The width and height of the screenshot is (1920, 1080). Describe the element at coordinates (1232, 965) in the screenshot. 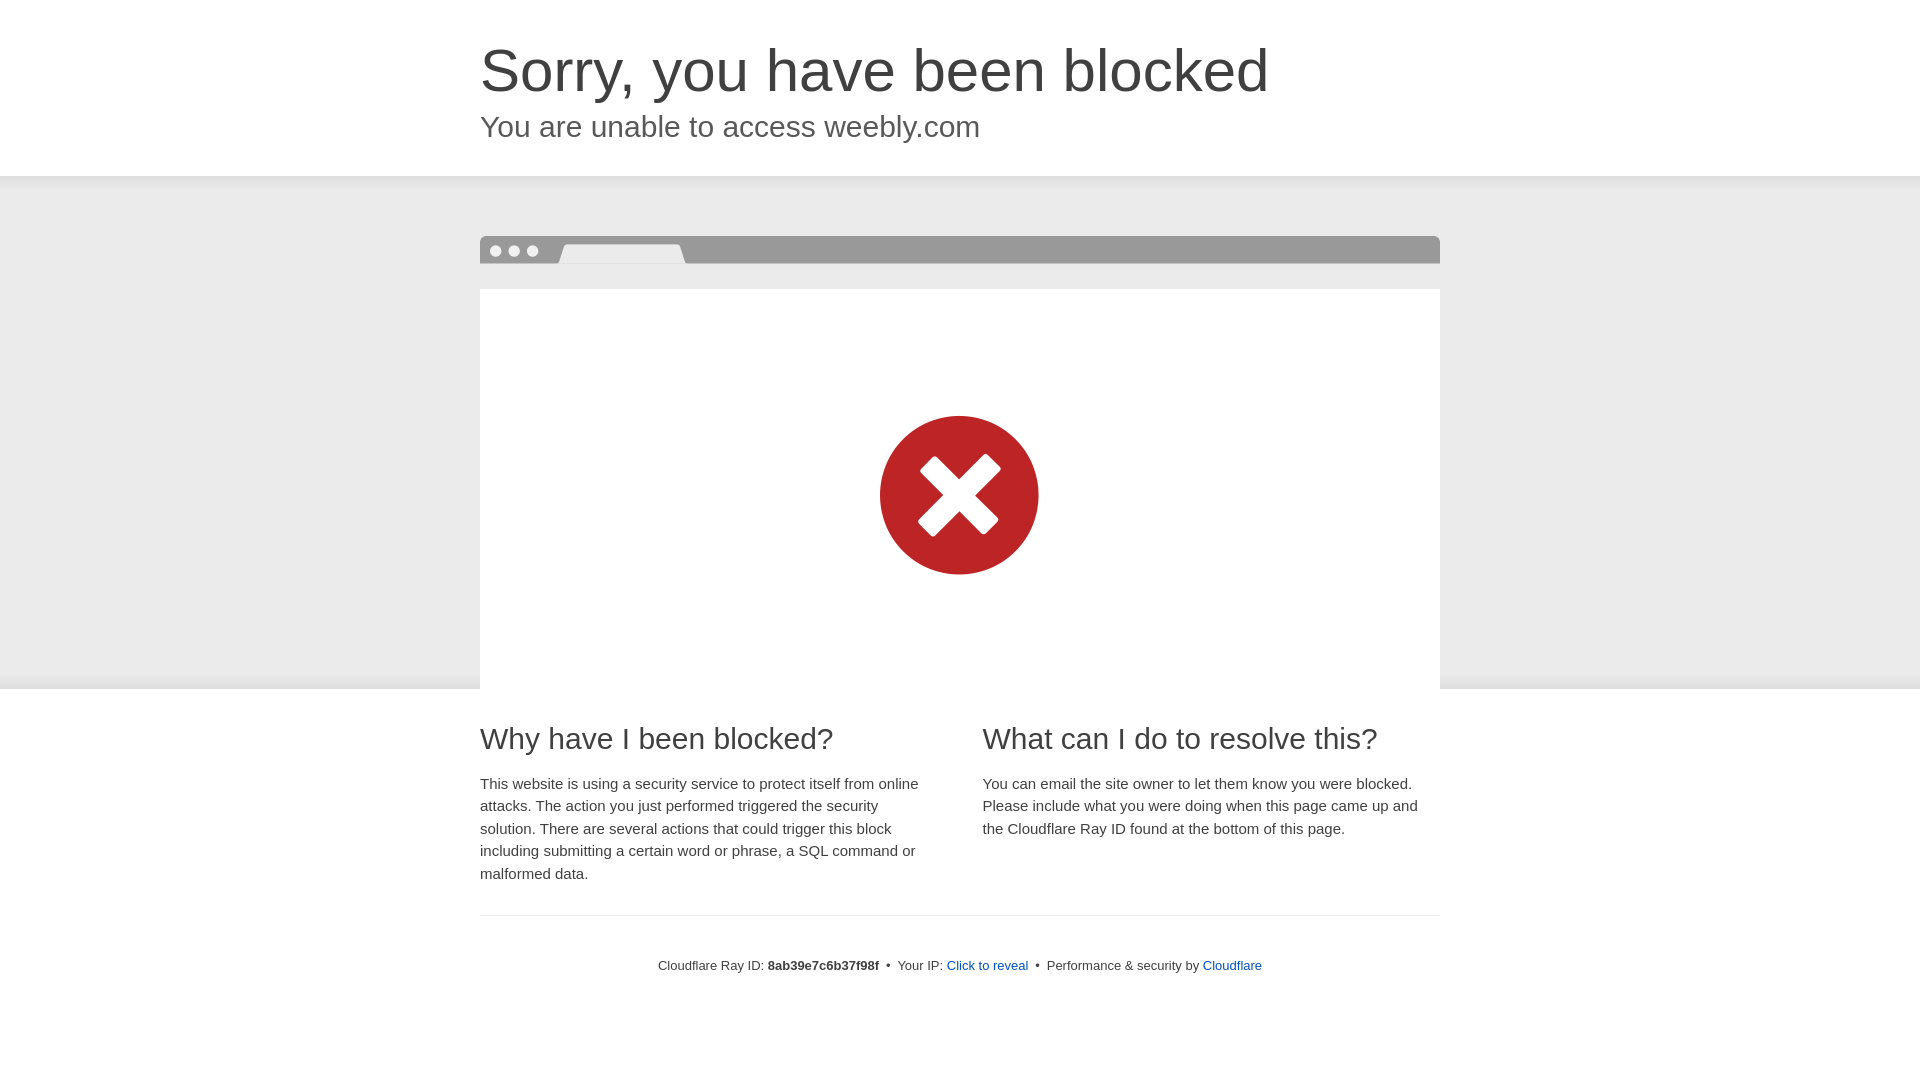

I see `Cloudflare` at that location.